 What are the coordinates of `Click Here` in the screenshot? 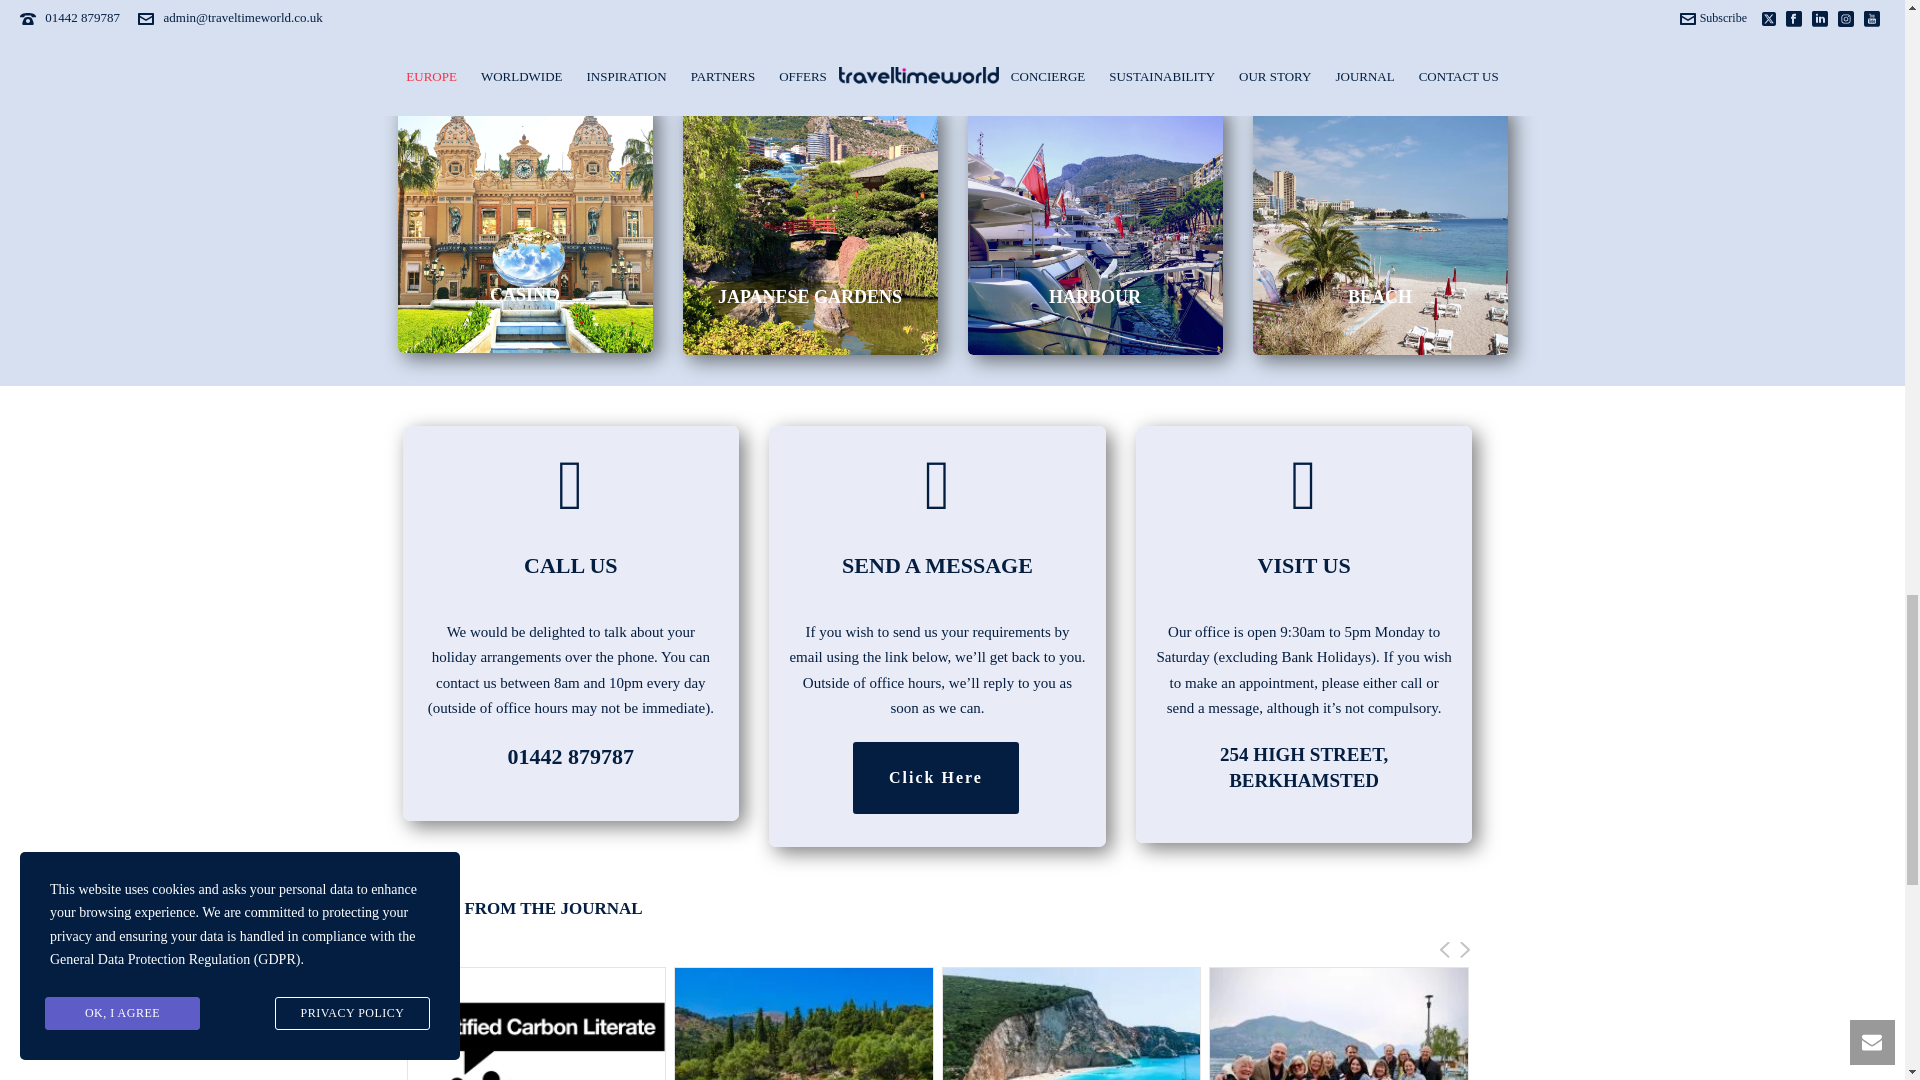 It's located at (936, 778).